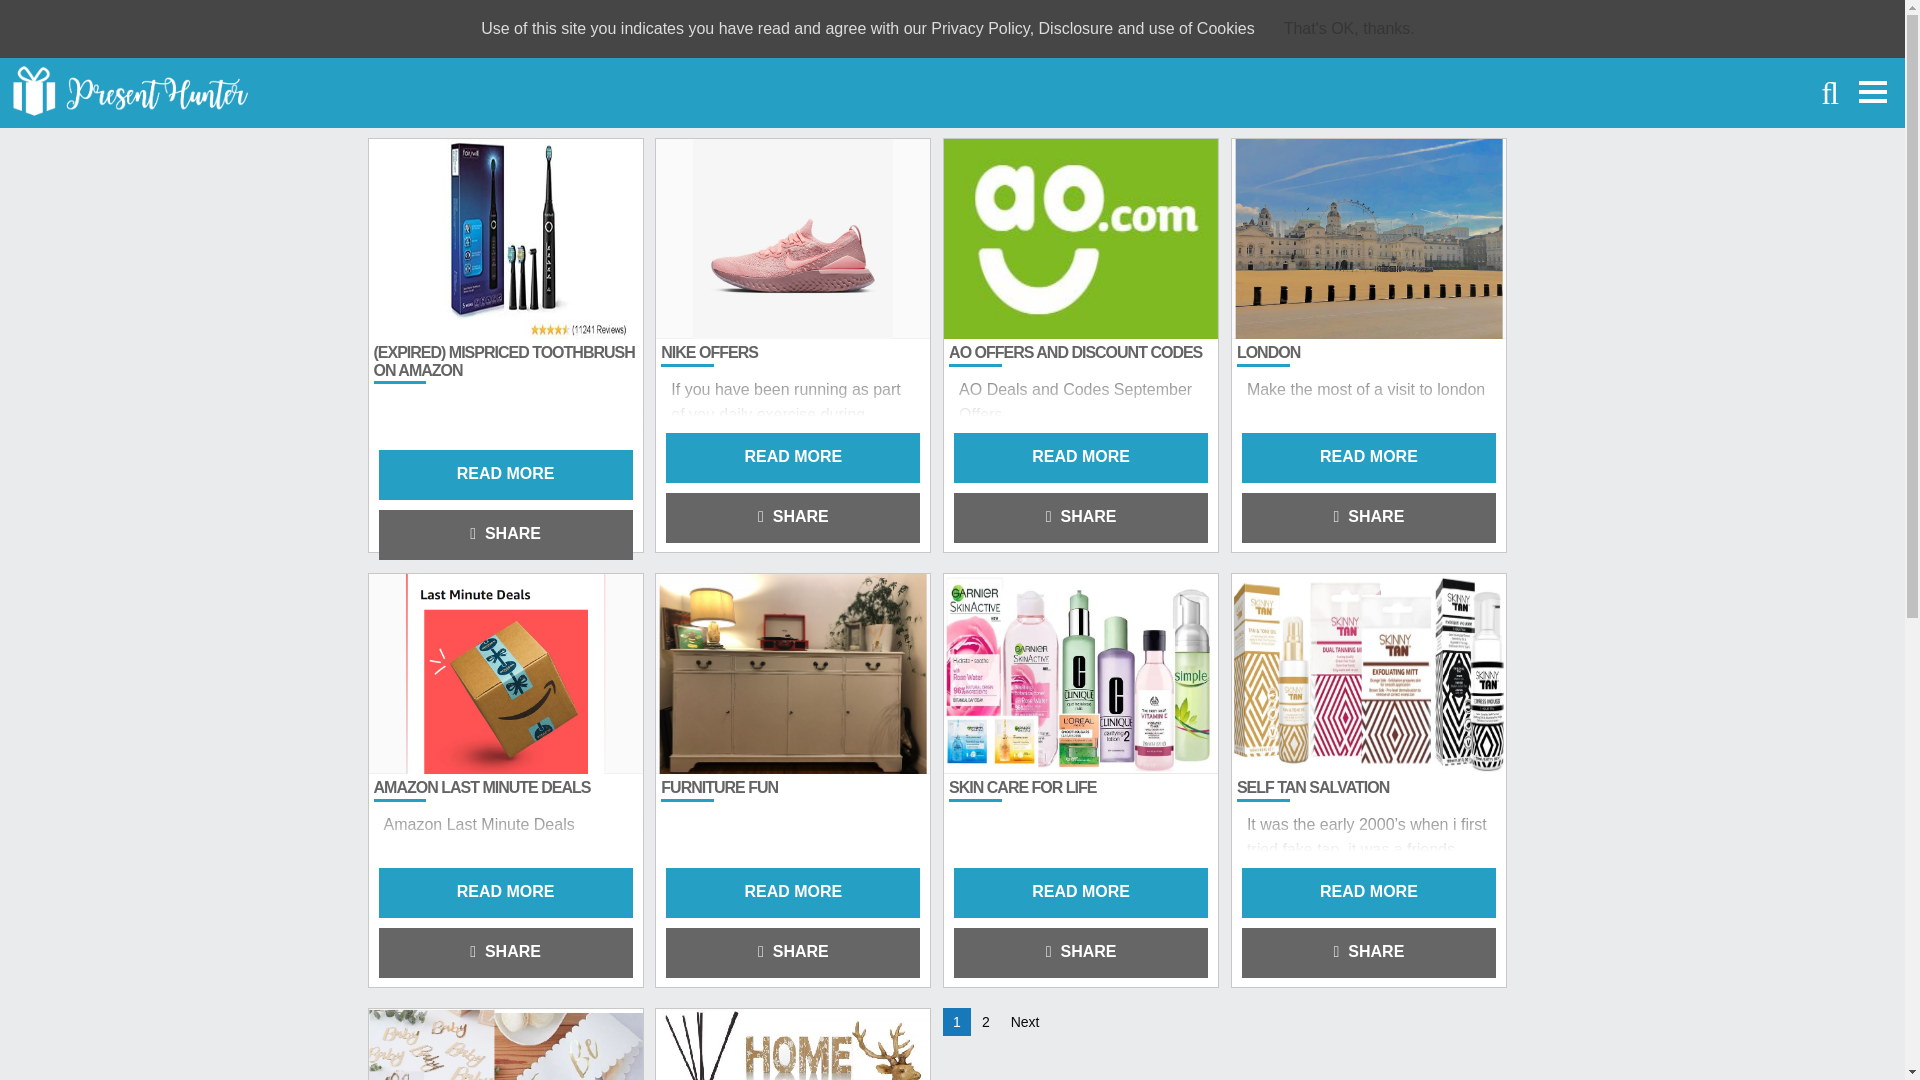 The image size is (1920, 1080). What do you see at coordinates (1074, 352) in the screenshot?
I see `AO Offers and Discount Codes` at bounding box center [1074, 352].